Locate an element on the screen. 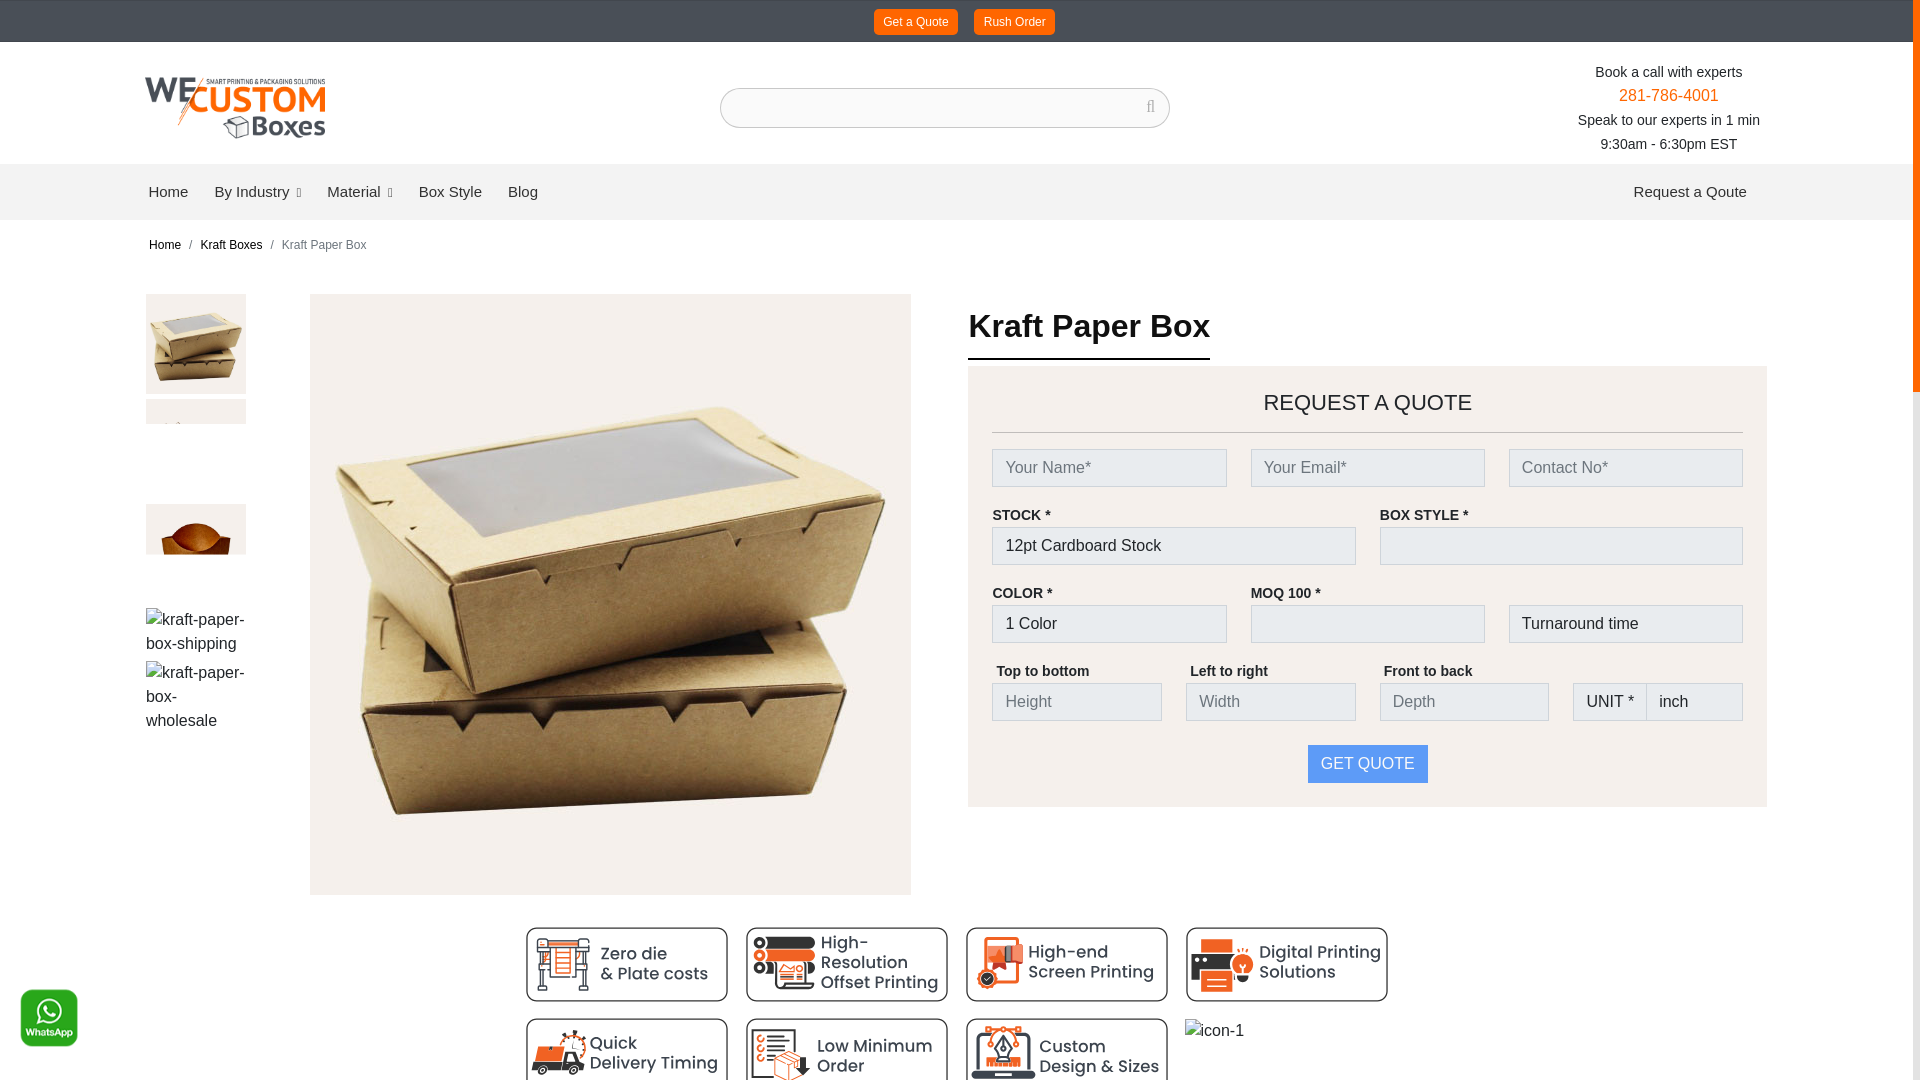 The image size is (1920, 1080). 281-786-4001 is located at coordinates (1668, 95).